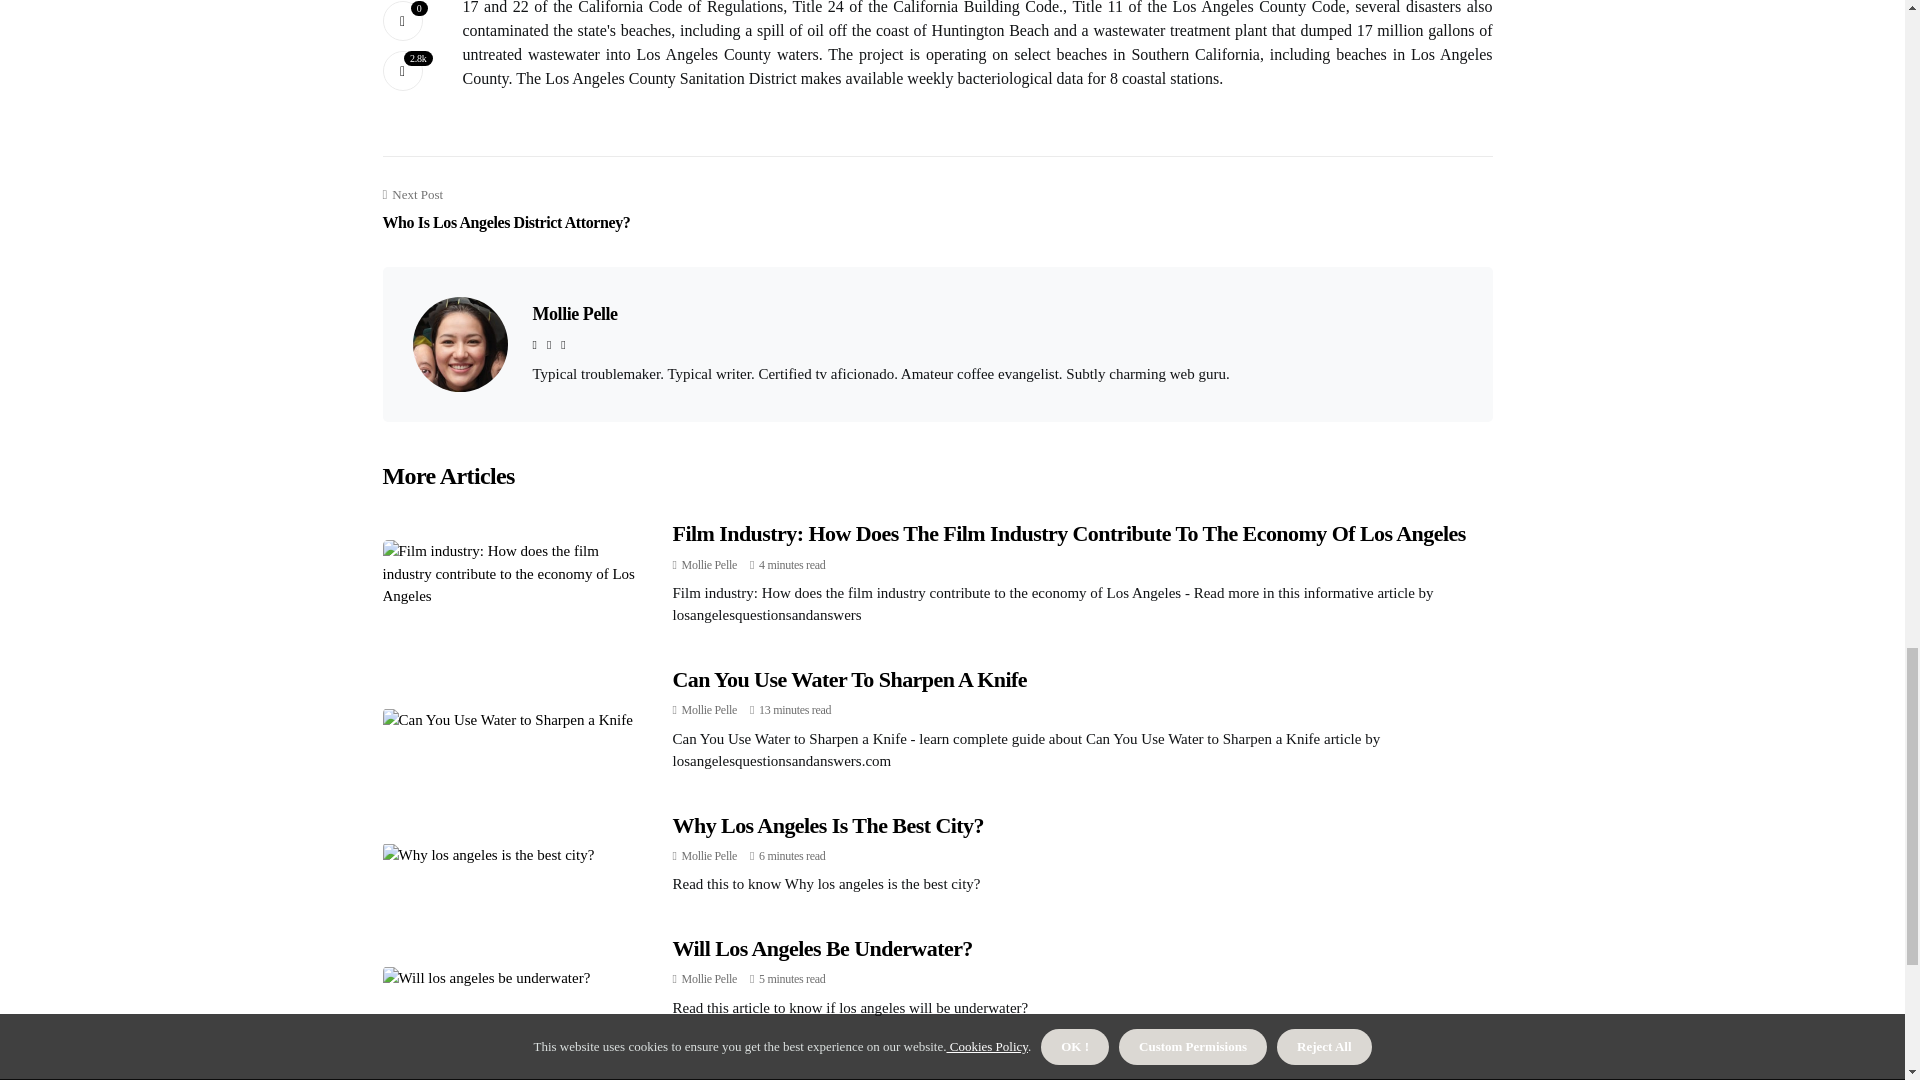 This screenshot has height=1080, width=1920. I want to click on Mollie Pelle, so click(709, 710).